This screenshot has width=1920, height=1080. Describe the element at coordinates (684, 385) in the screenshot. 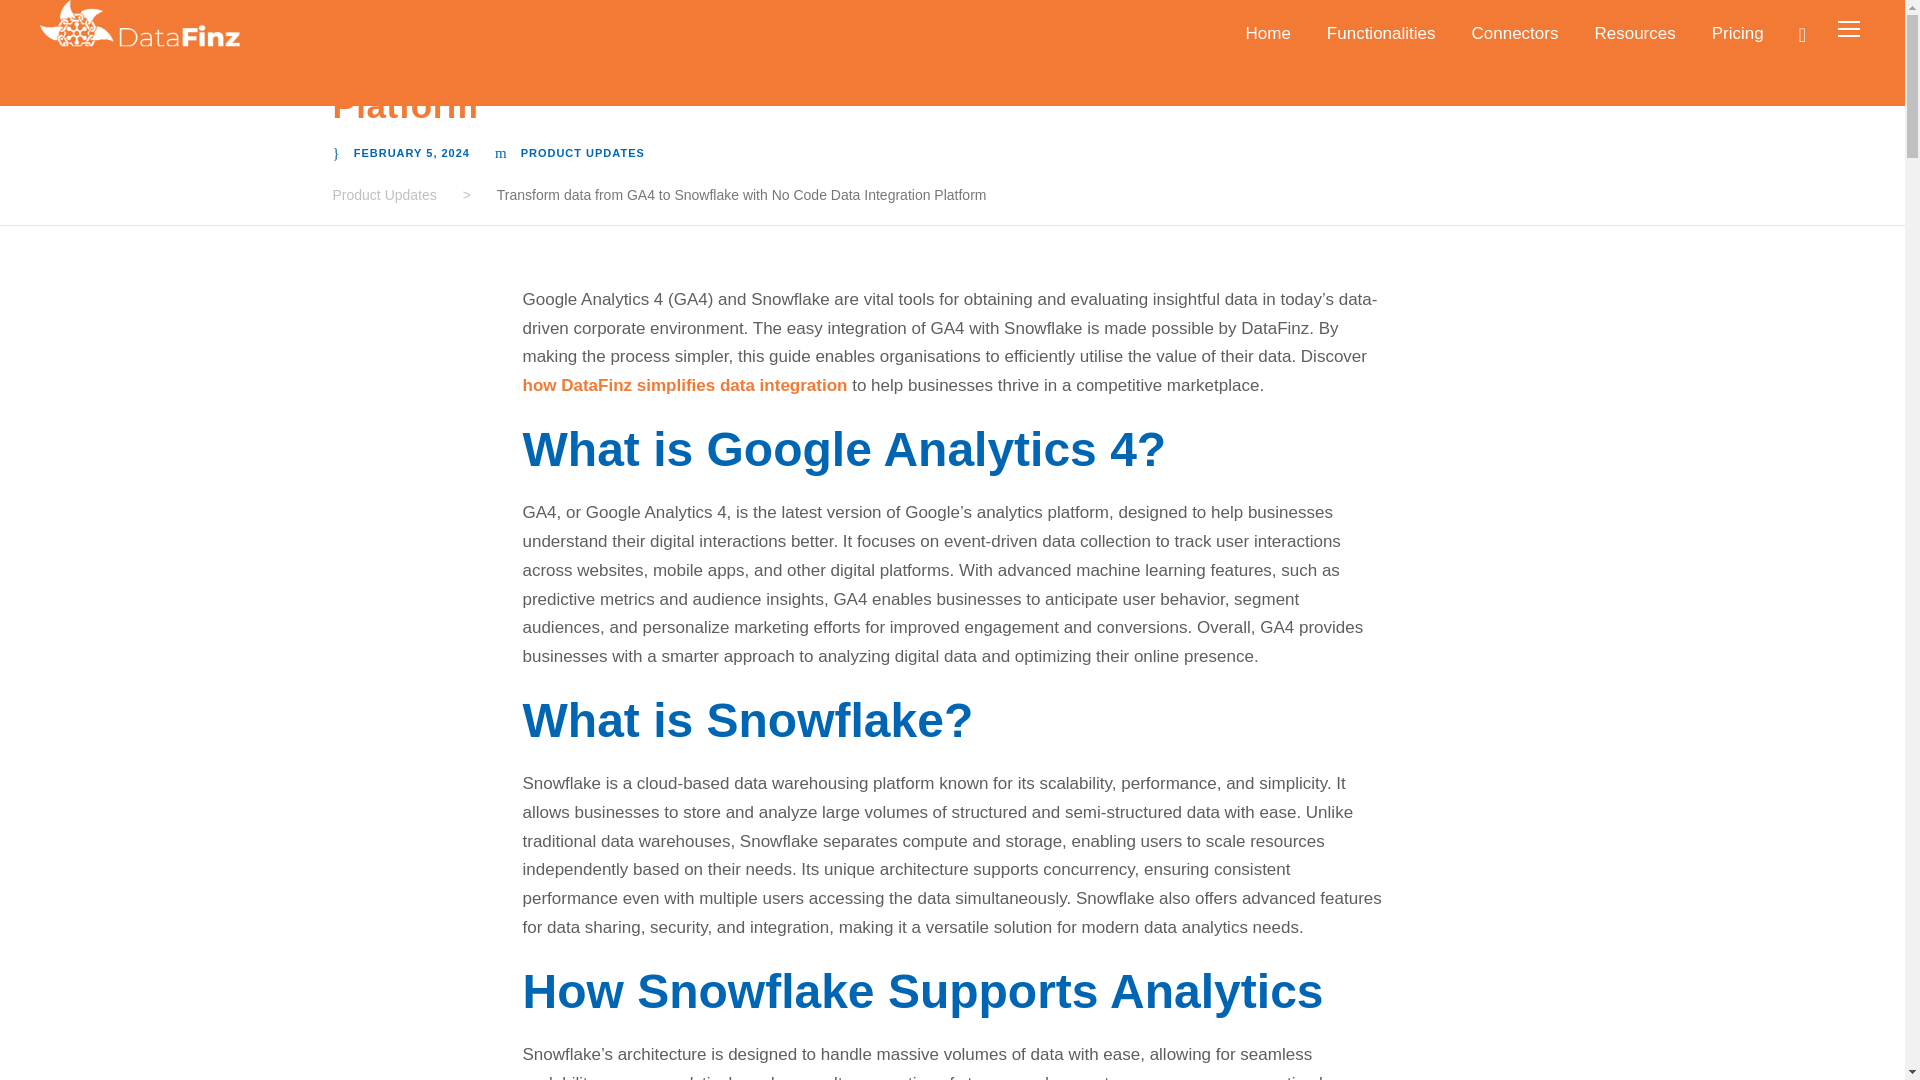

I see `how DataFinz simplifies data integration` at that location.